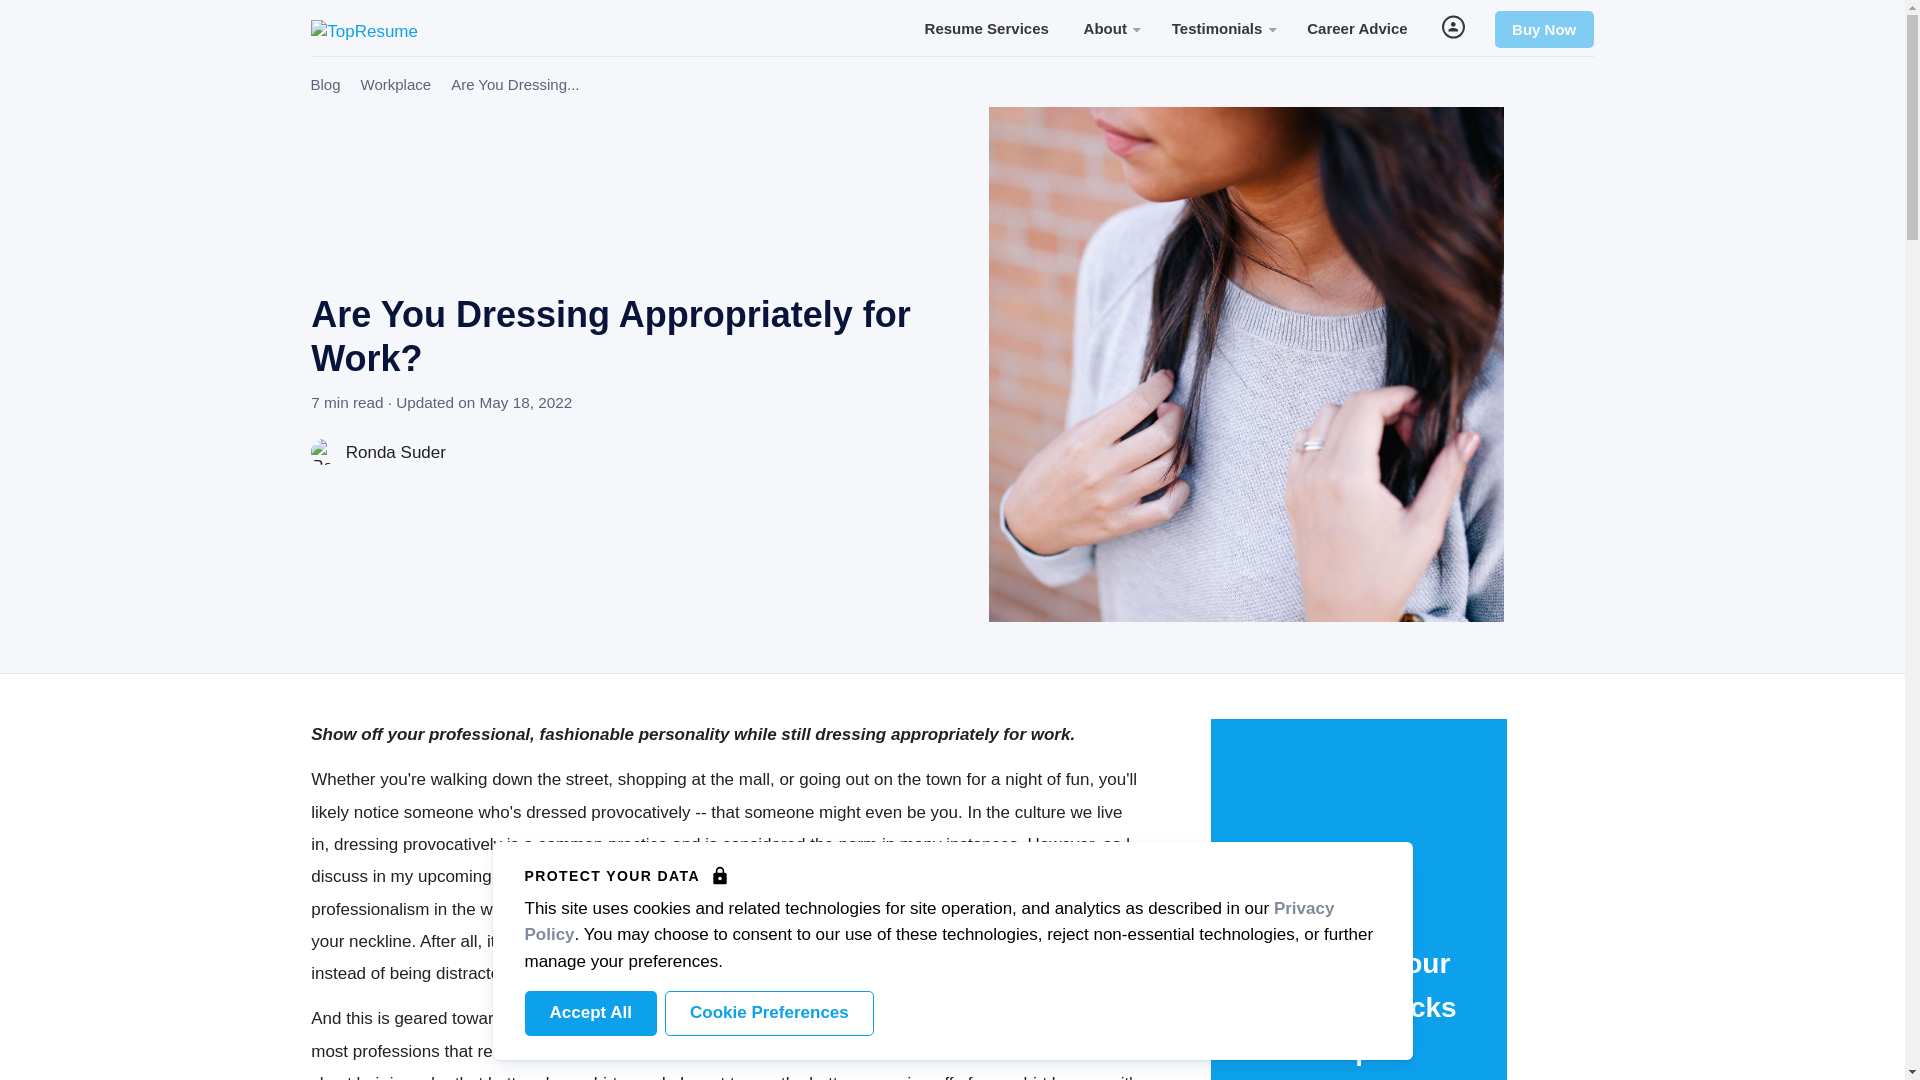 The image size is (1920, 1080). I want to click on Blog, so click(324, 84).